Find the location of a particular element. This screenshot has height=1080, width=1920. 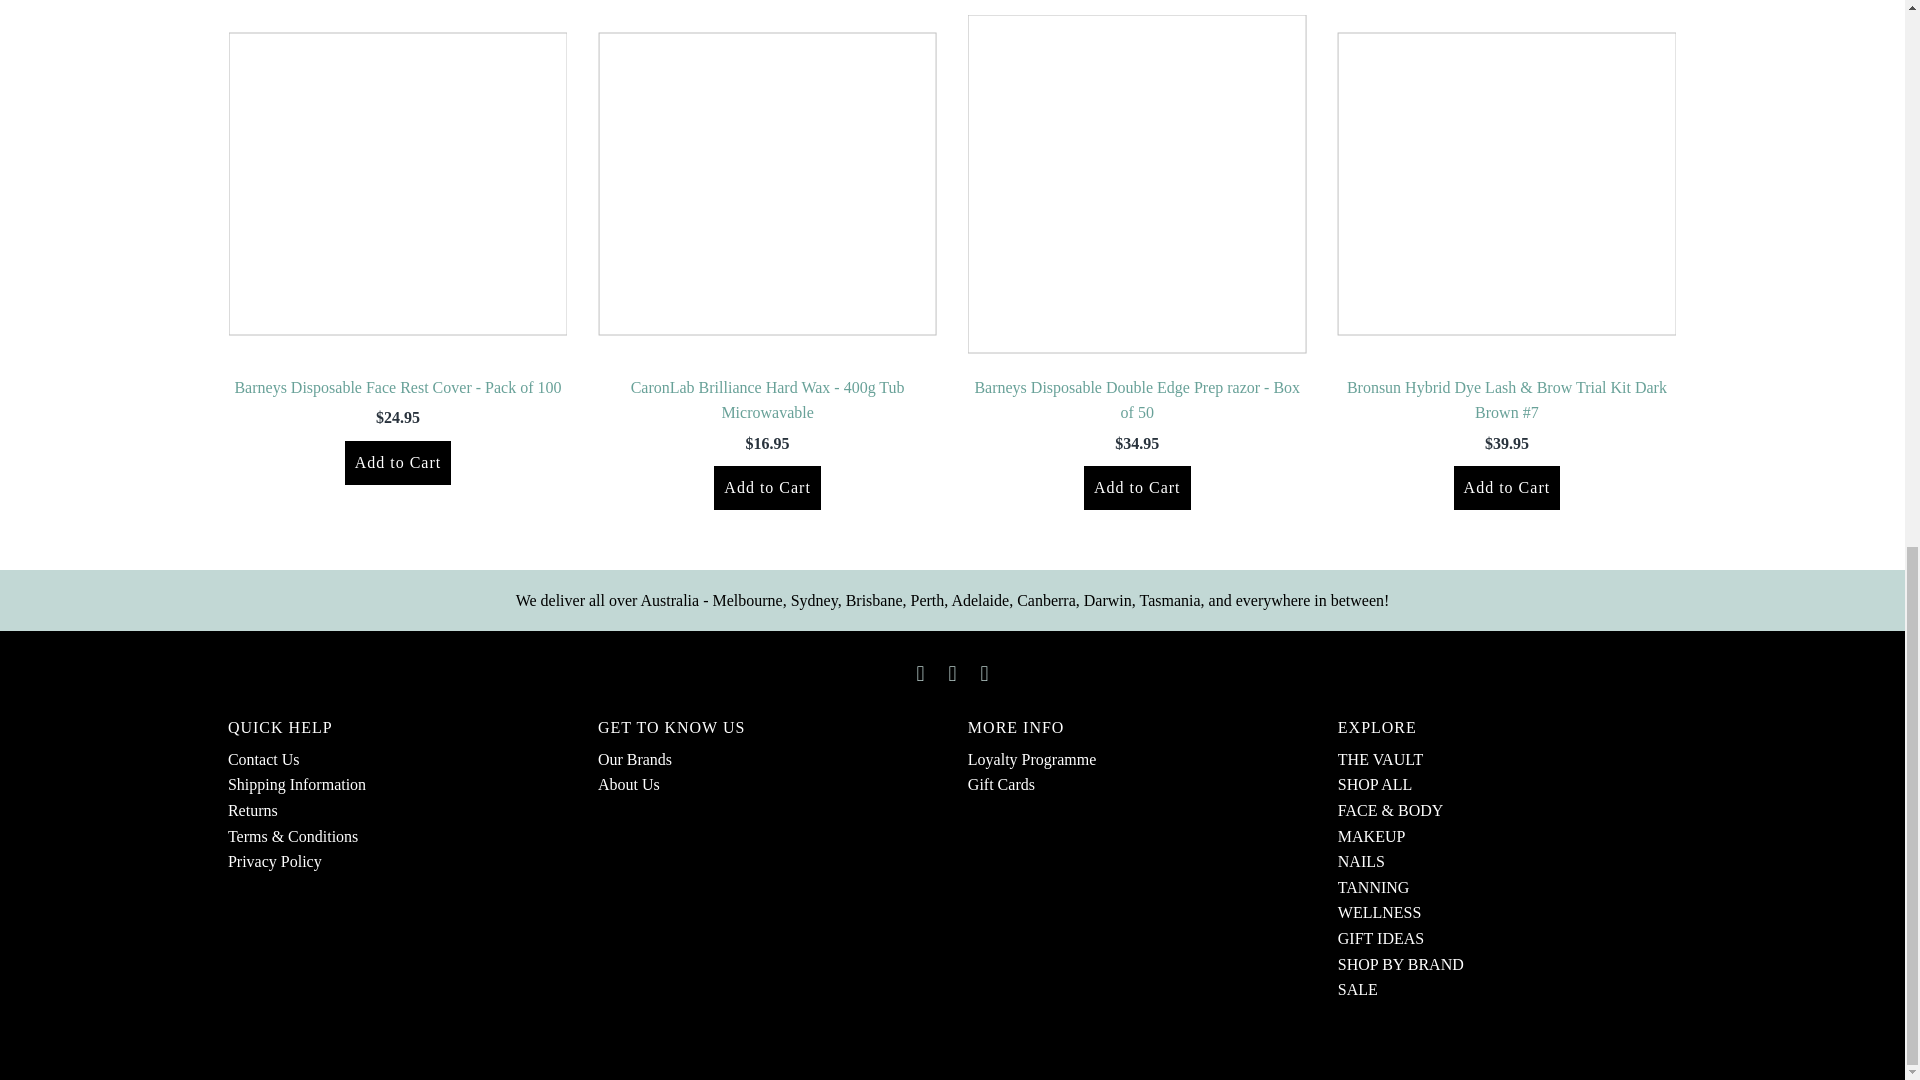

Add to Cart is located at coordinates (1506, 487).